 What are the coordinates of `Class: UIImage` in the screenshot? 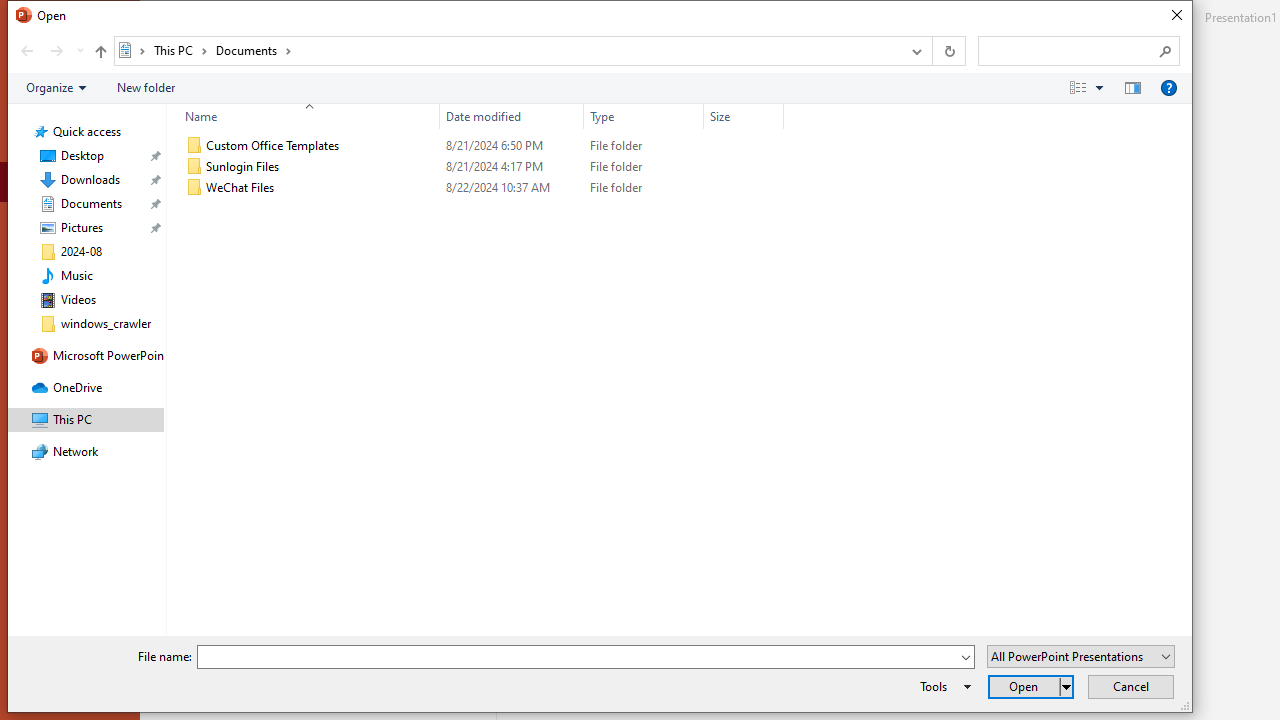 It's located at (194, 188).